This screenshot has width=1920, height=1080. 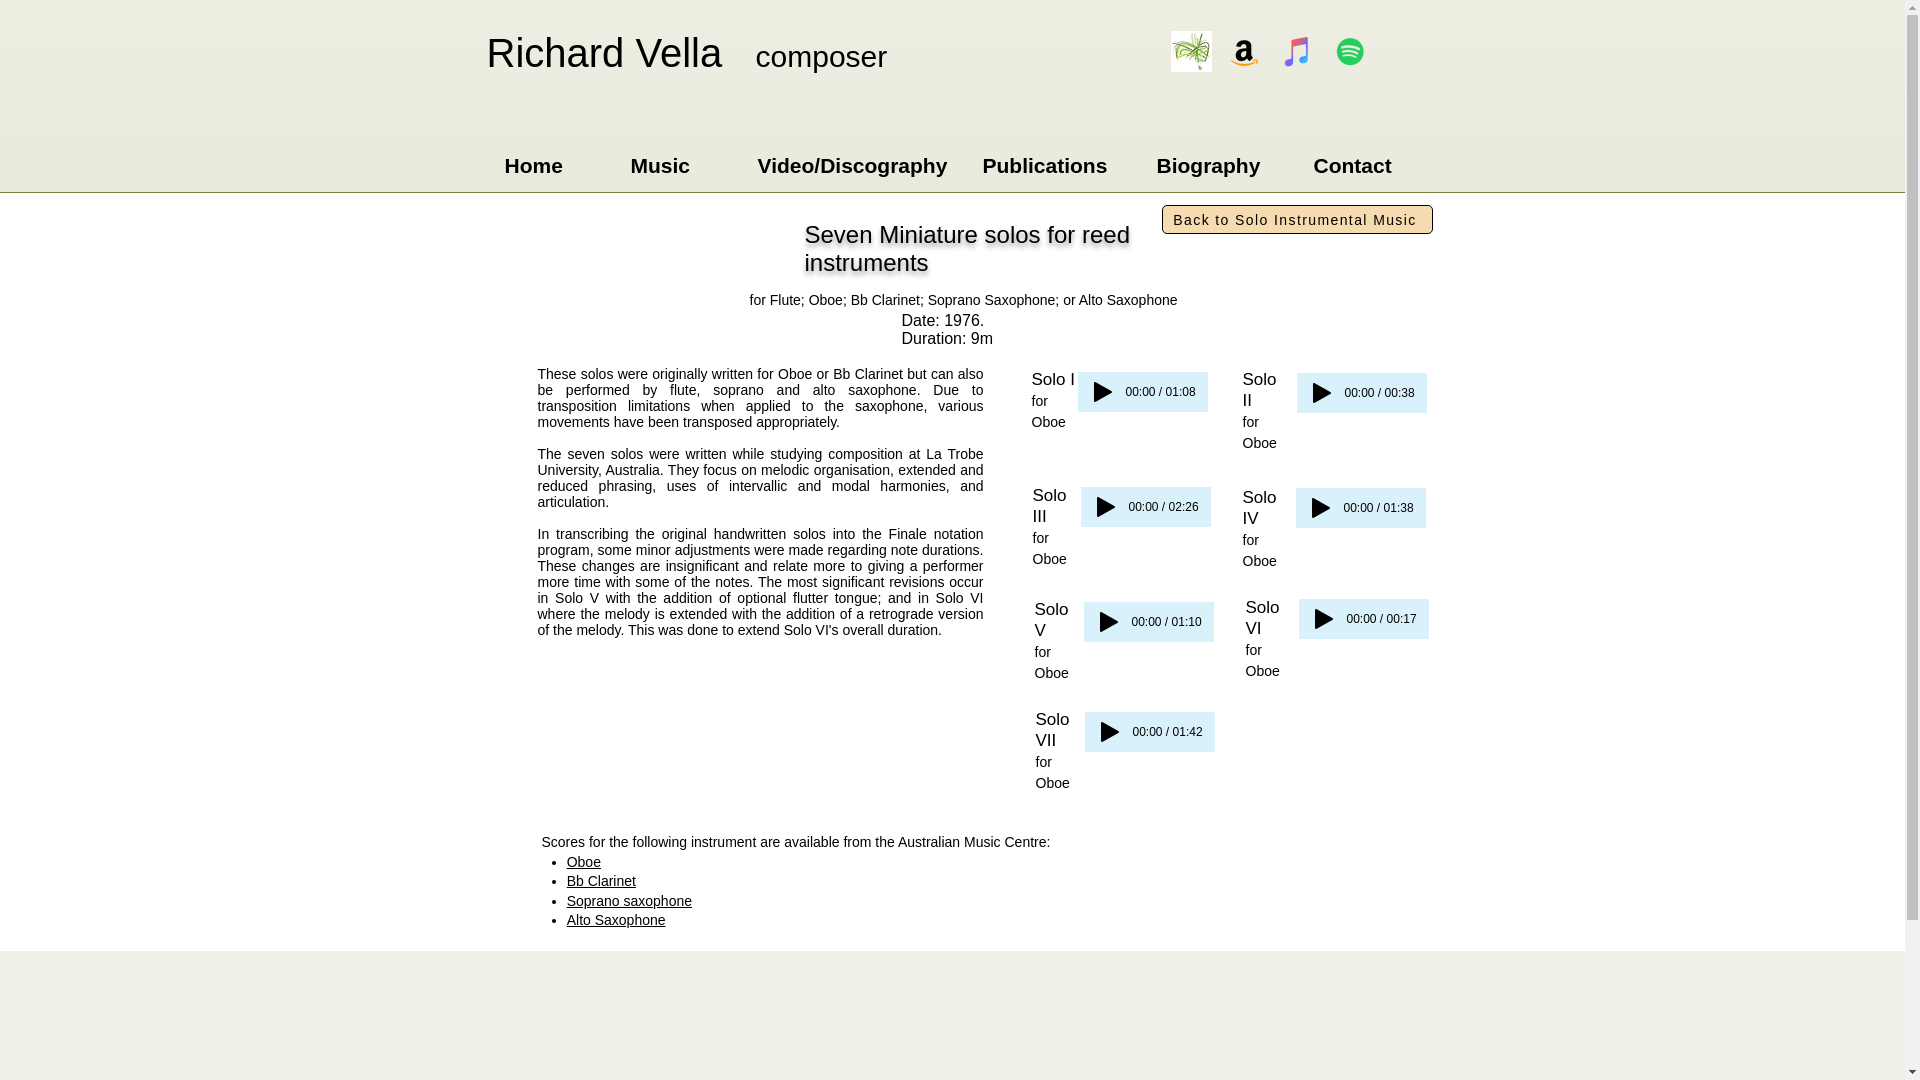 I want to click on Biography, so click(x=1220, y=164).